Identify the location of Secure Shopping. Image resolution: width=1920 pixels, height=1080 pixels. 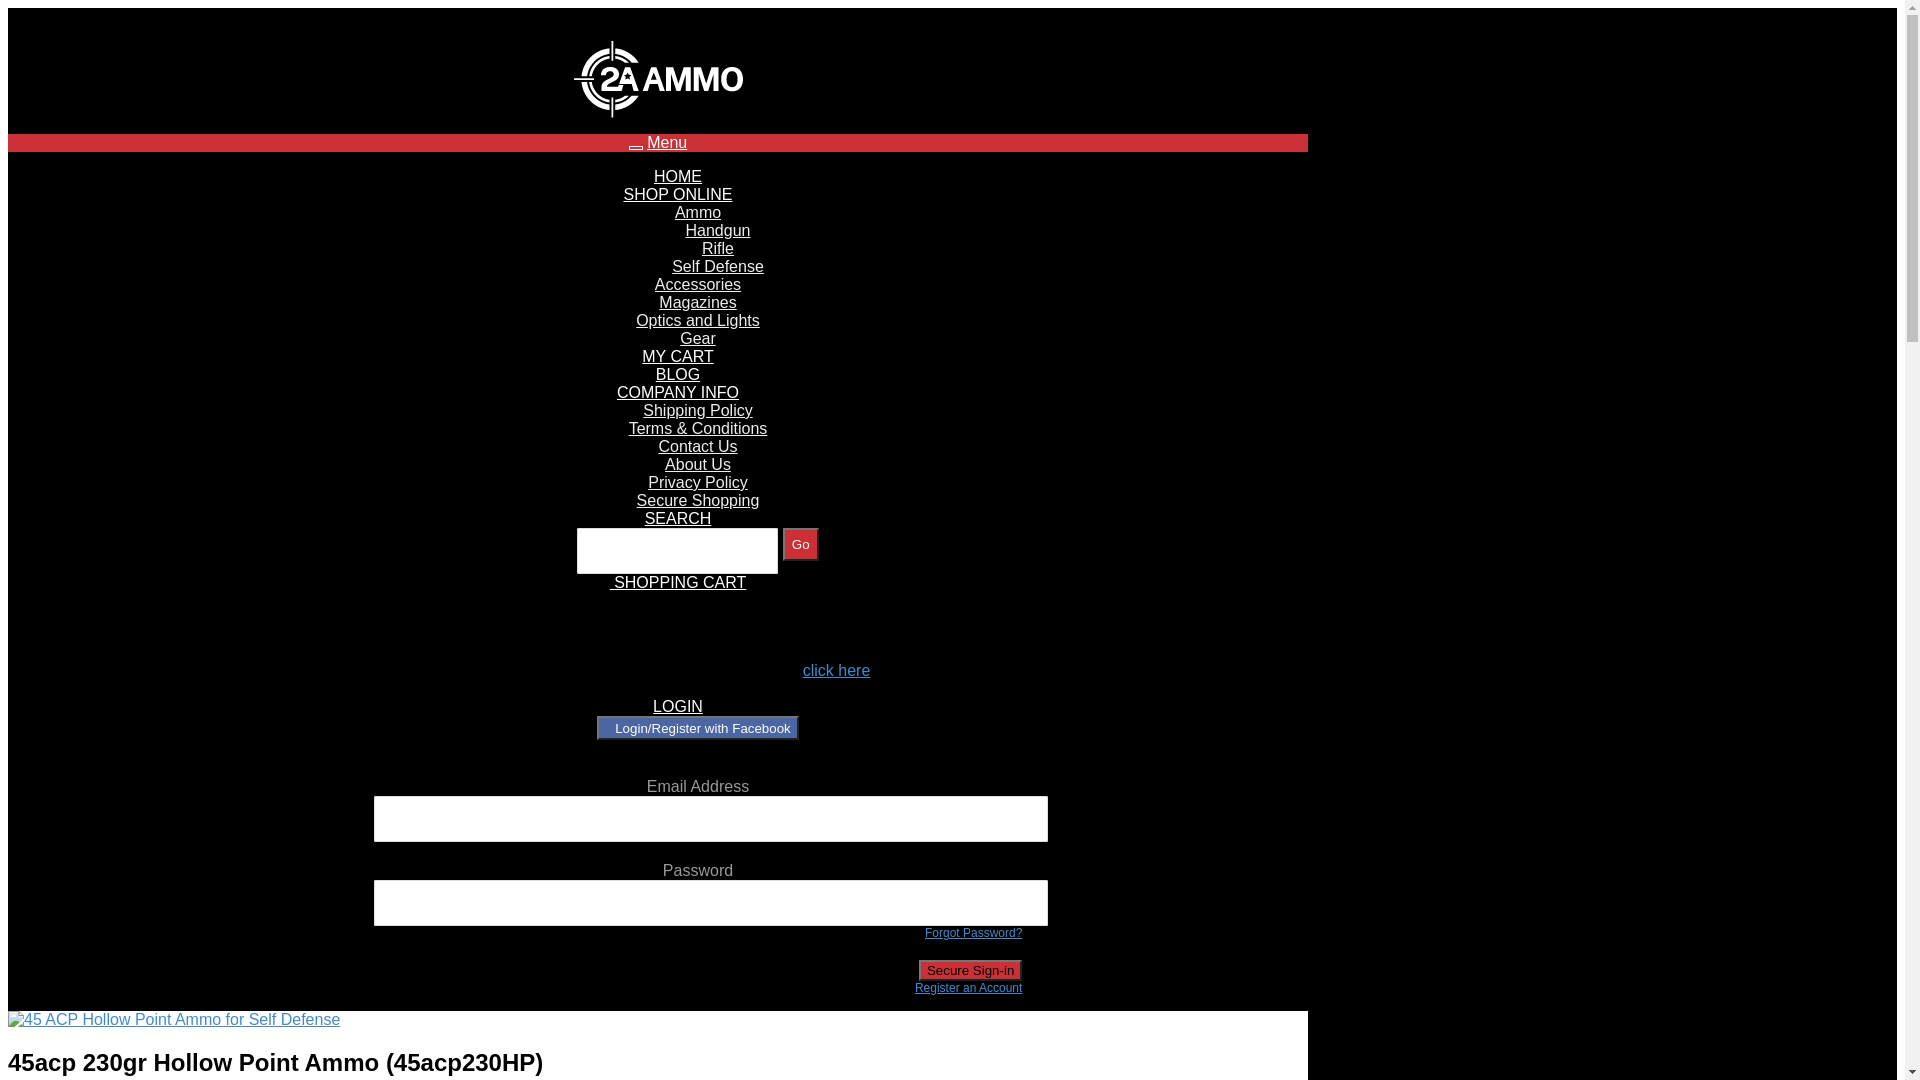
(698, 500).